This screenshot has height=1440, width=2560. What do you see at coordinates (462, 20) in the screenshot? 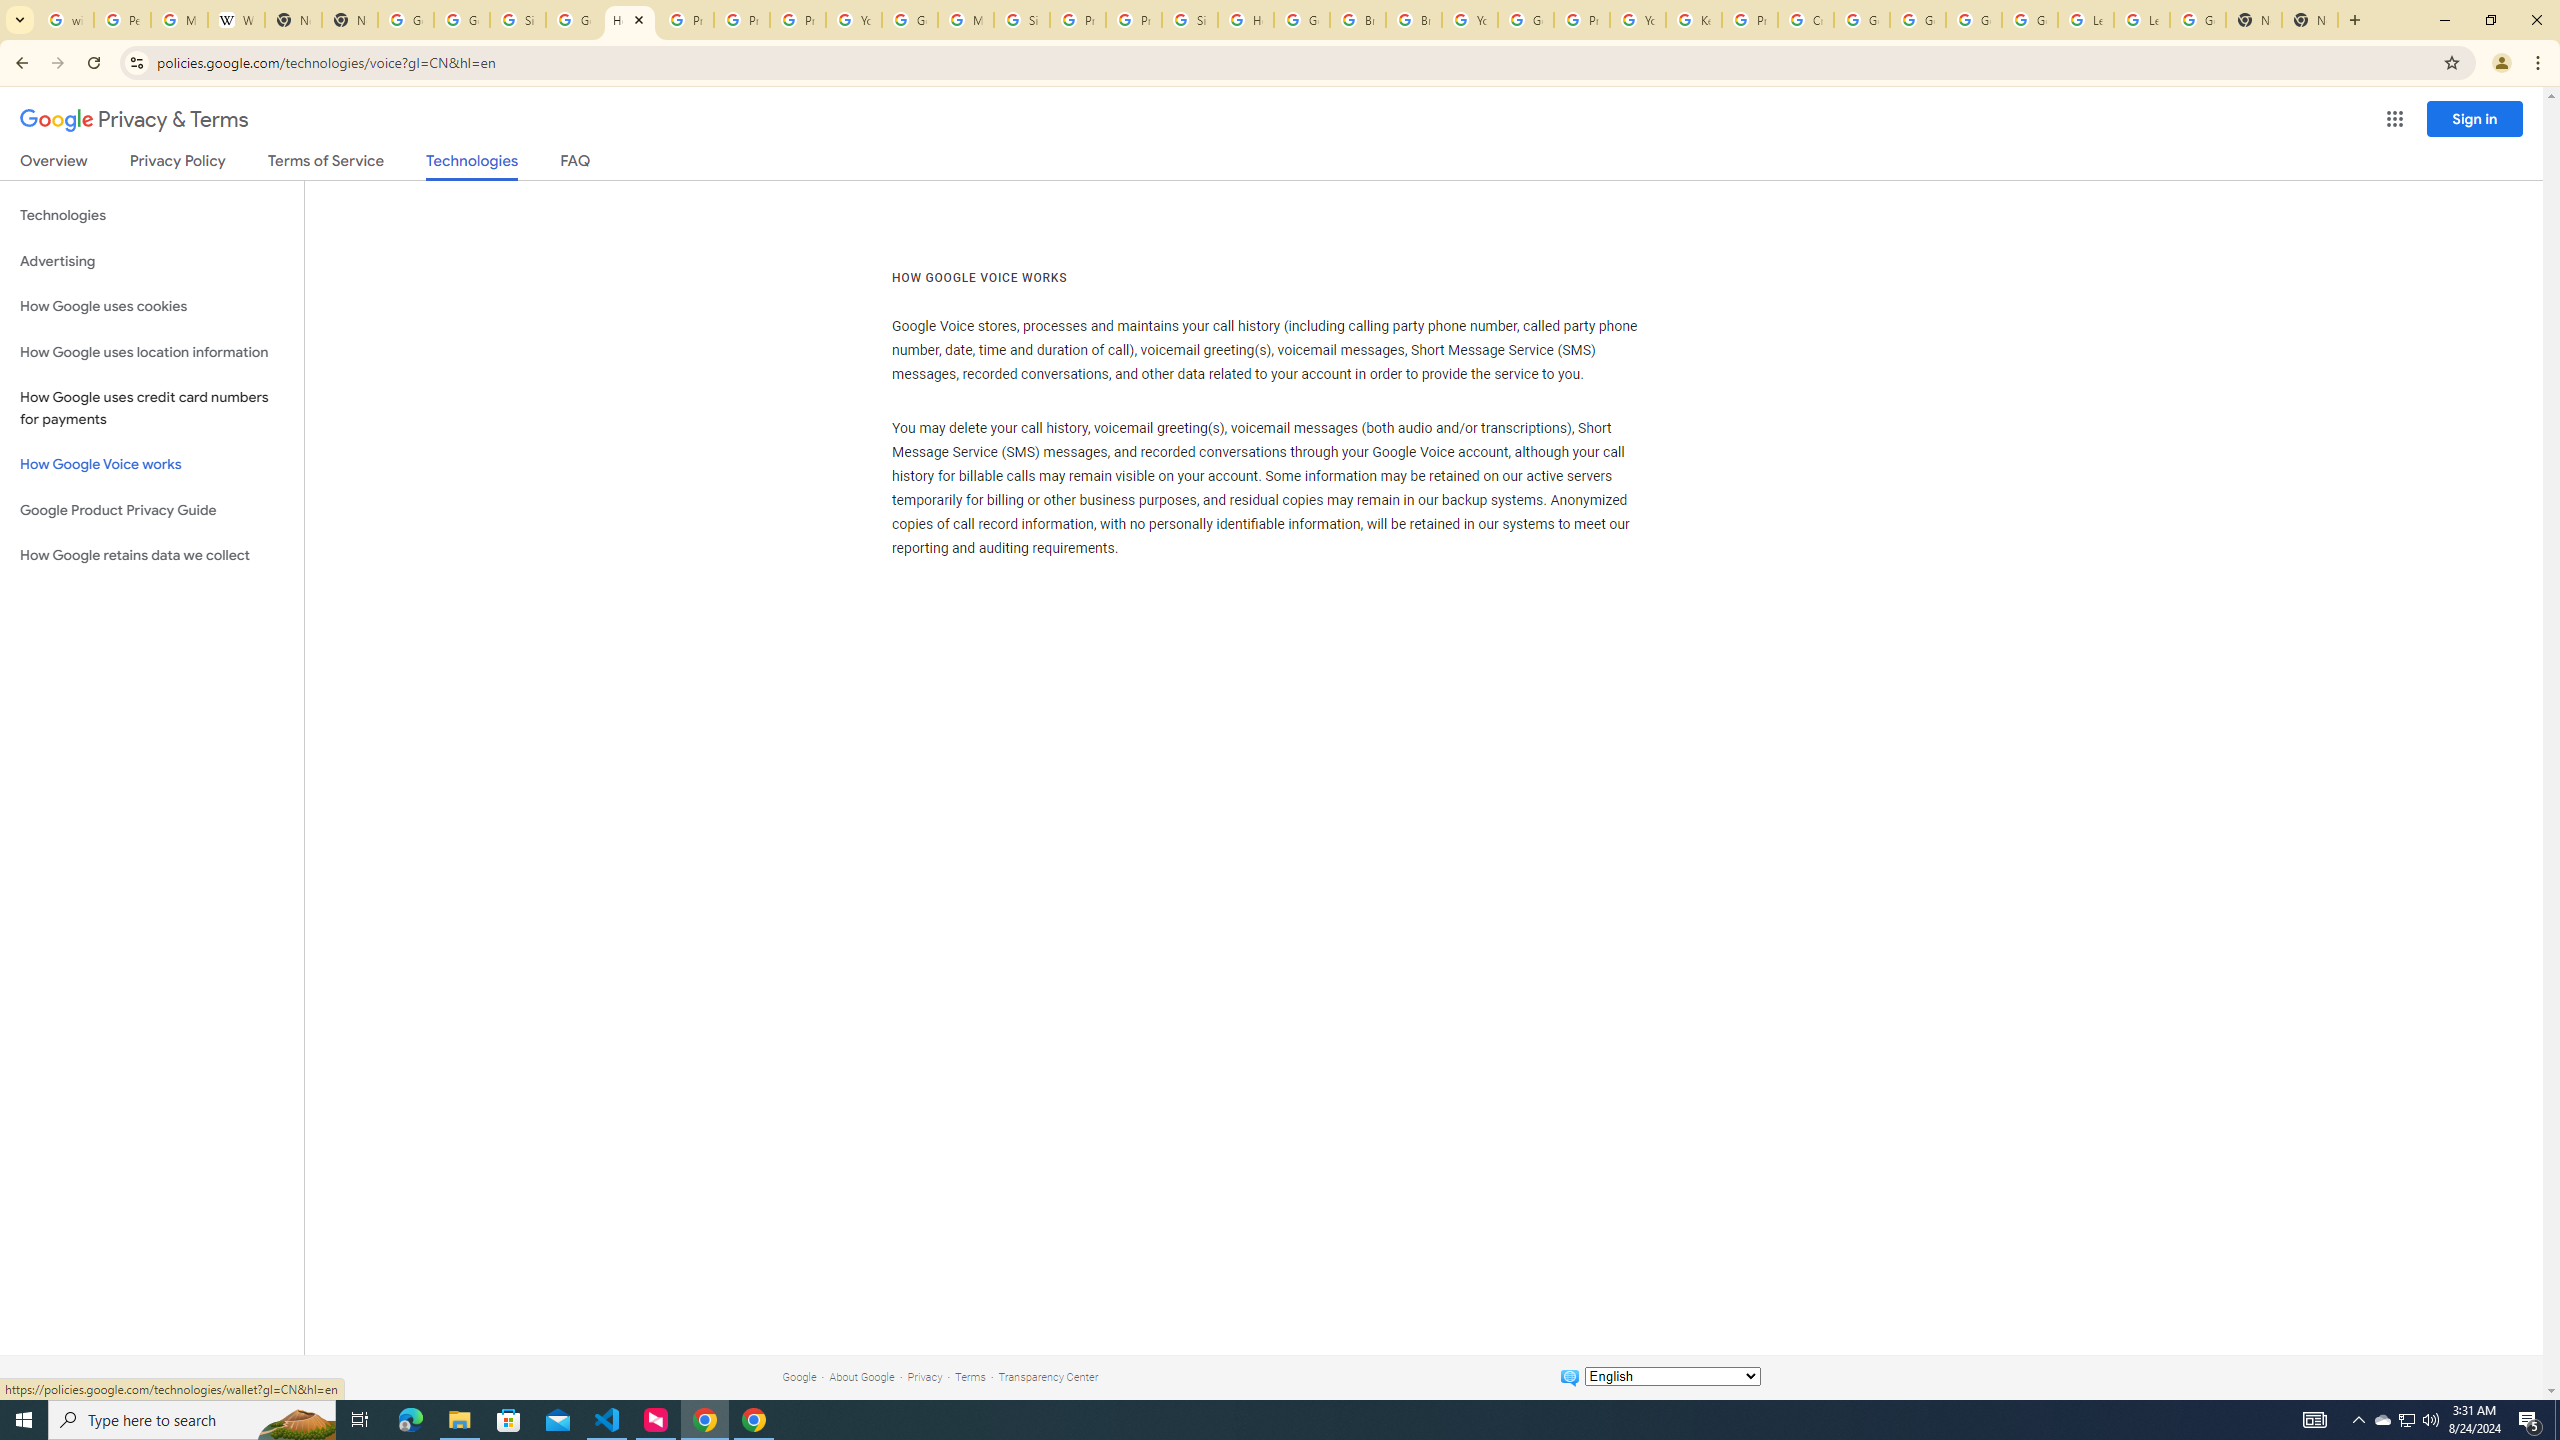
I see `Google Drive: Sign-in` at bounding box center [462, 20].